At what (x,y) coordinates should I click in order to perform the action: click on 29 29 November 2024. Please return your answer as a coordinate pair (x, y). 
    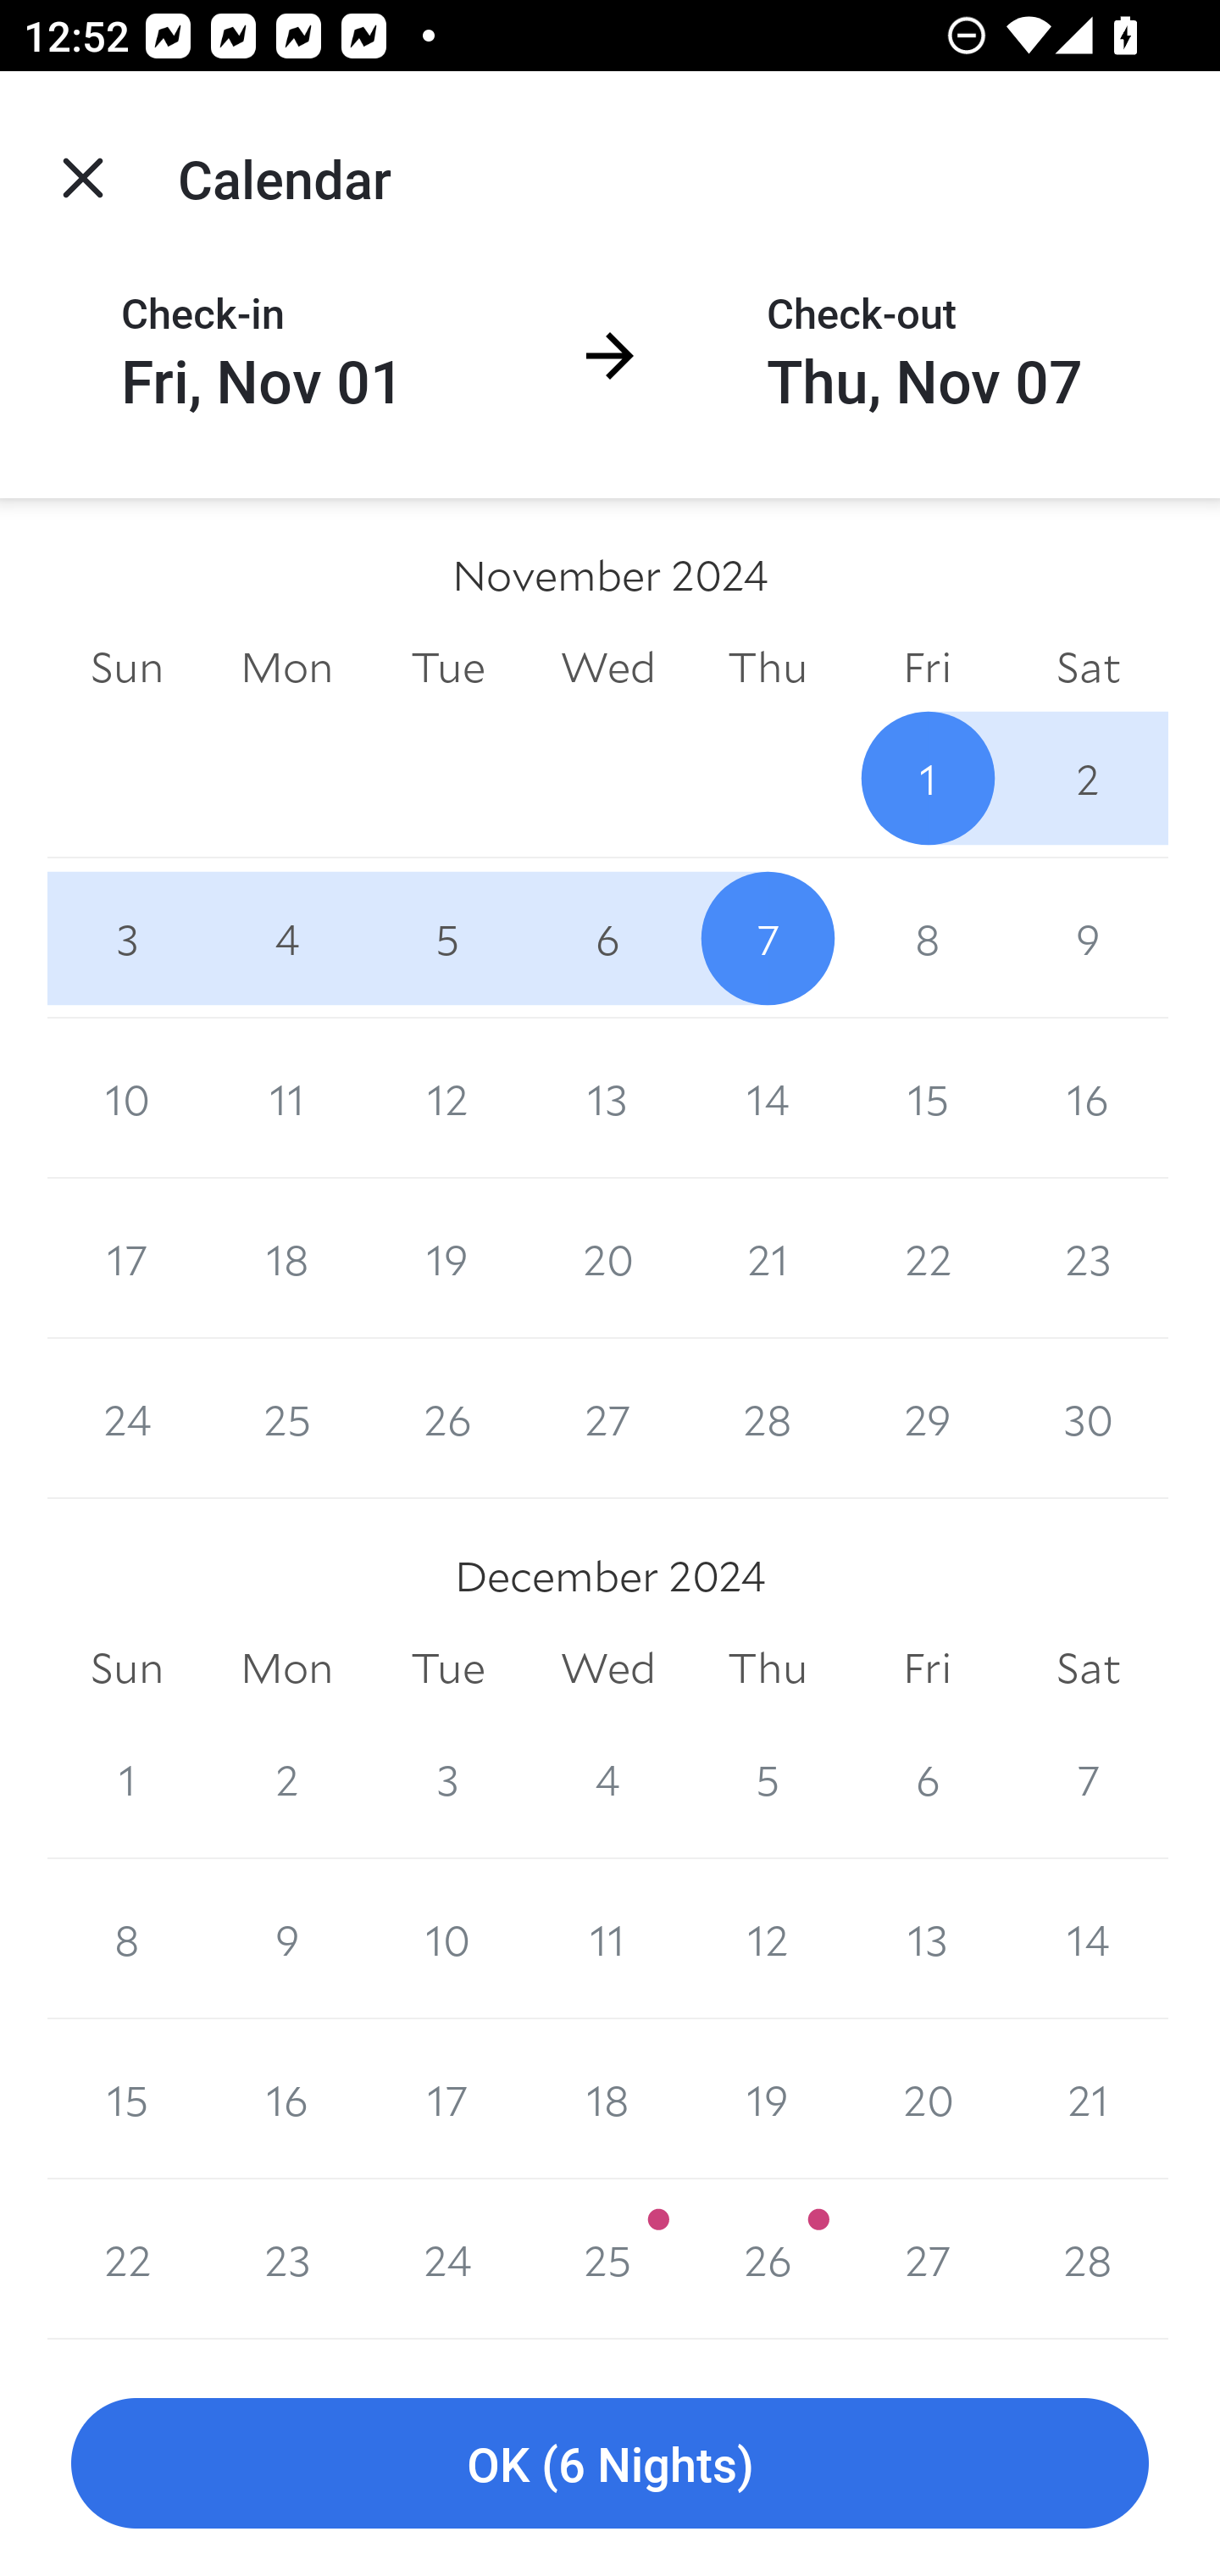
    Looking at the image, I should click on (927, 1418).